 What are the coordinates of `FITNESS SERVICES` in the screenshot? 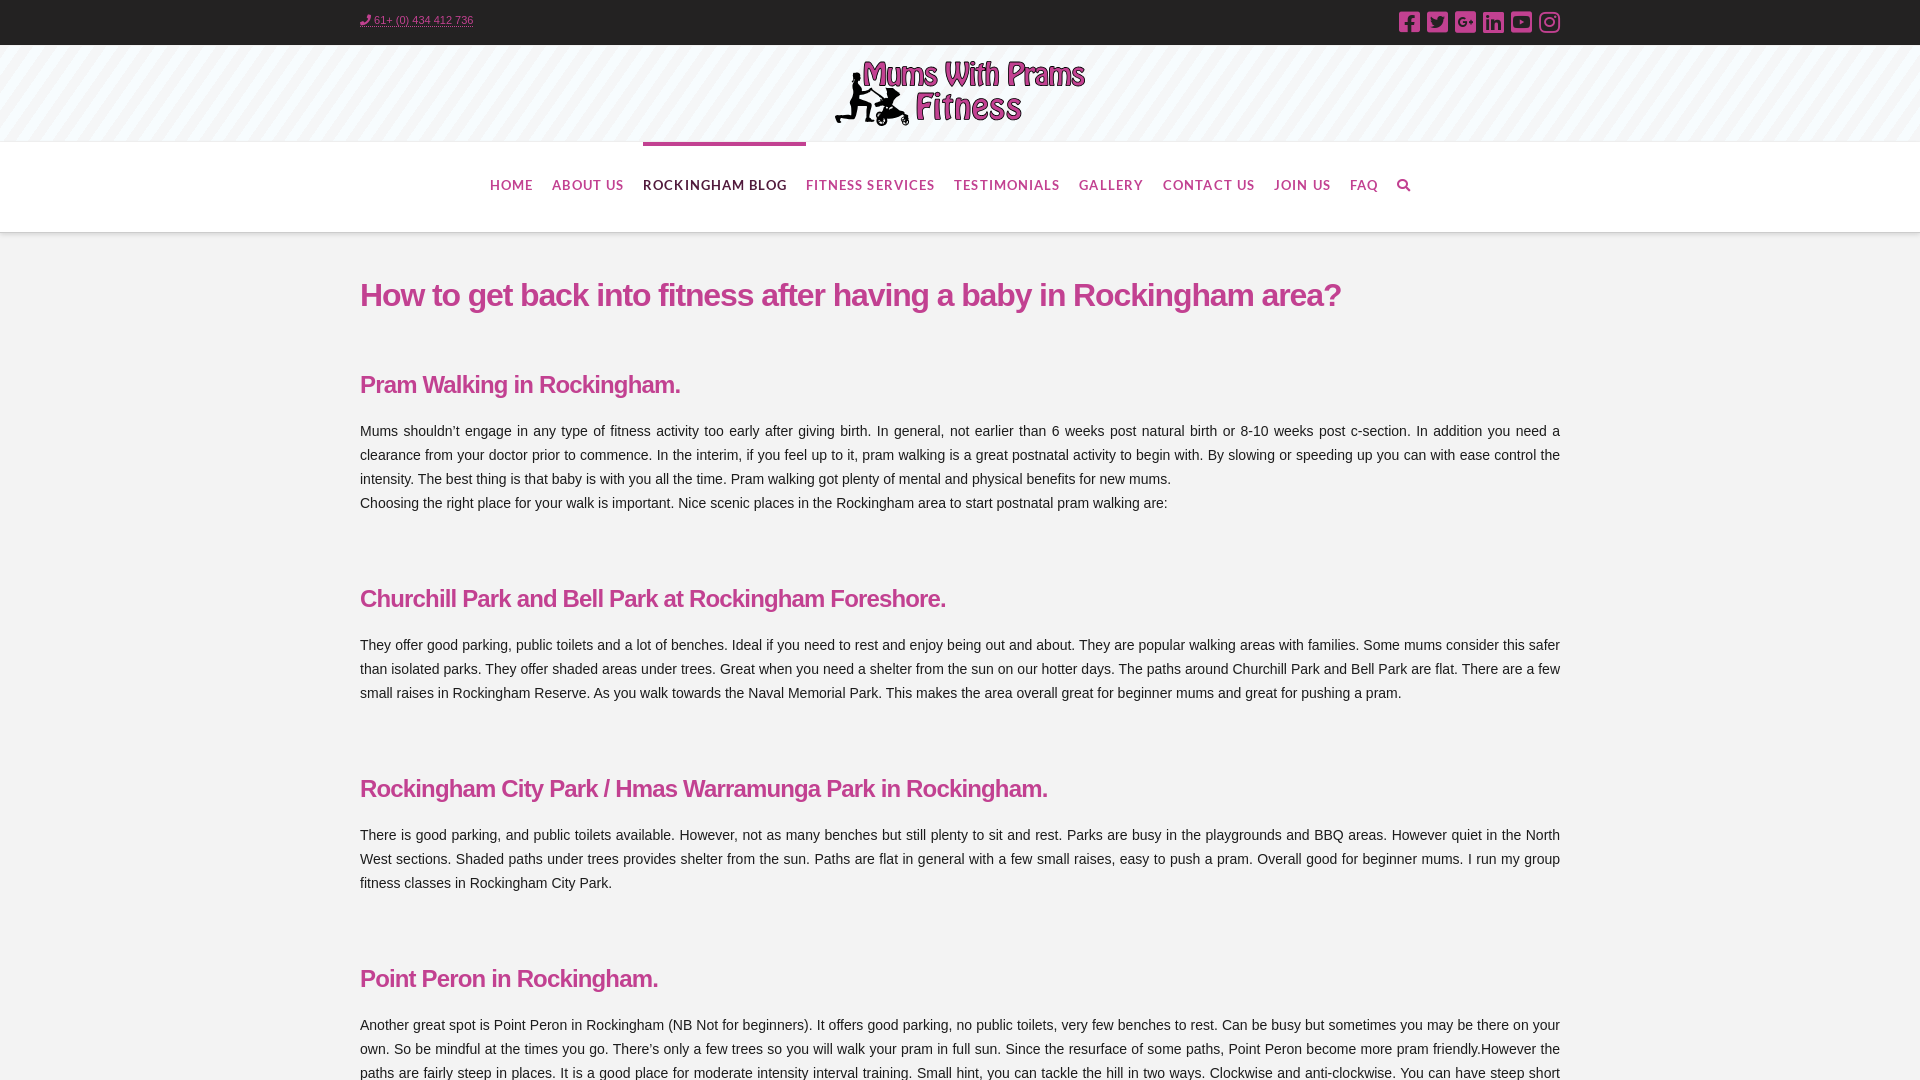 It's located at (880, 187).